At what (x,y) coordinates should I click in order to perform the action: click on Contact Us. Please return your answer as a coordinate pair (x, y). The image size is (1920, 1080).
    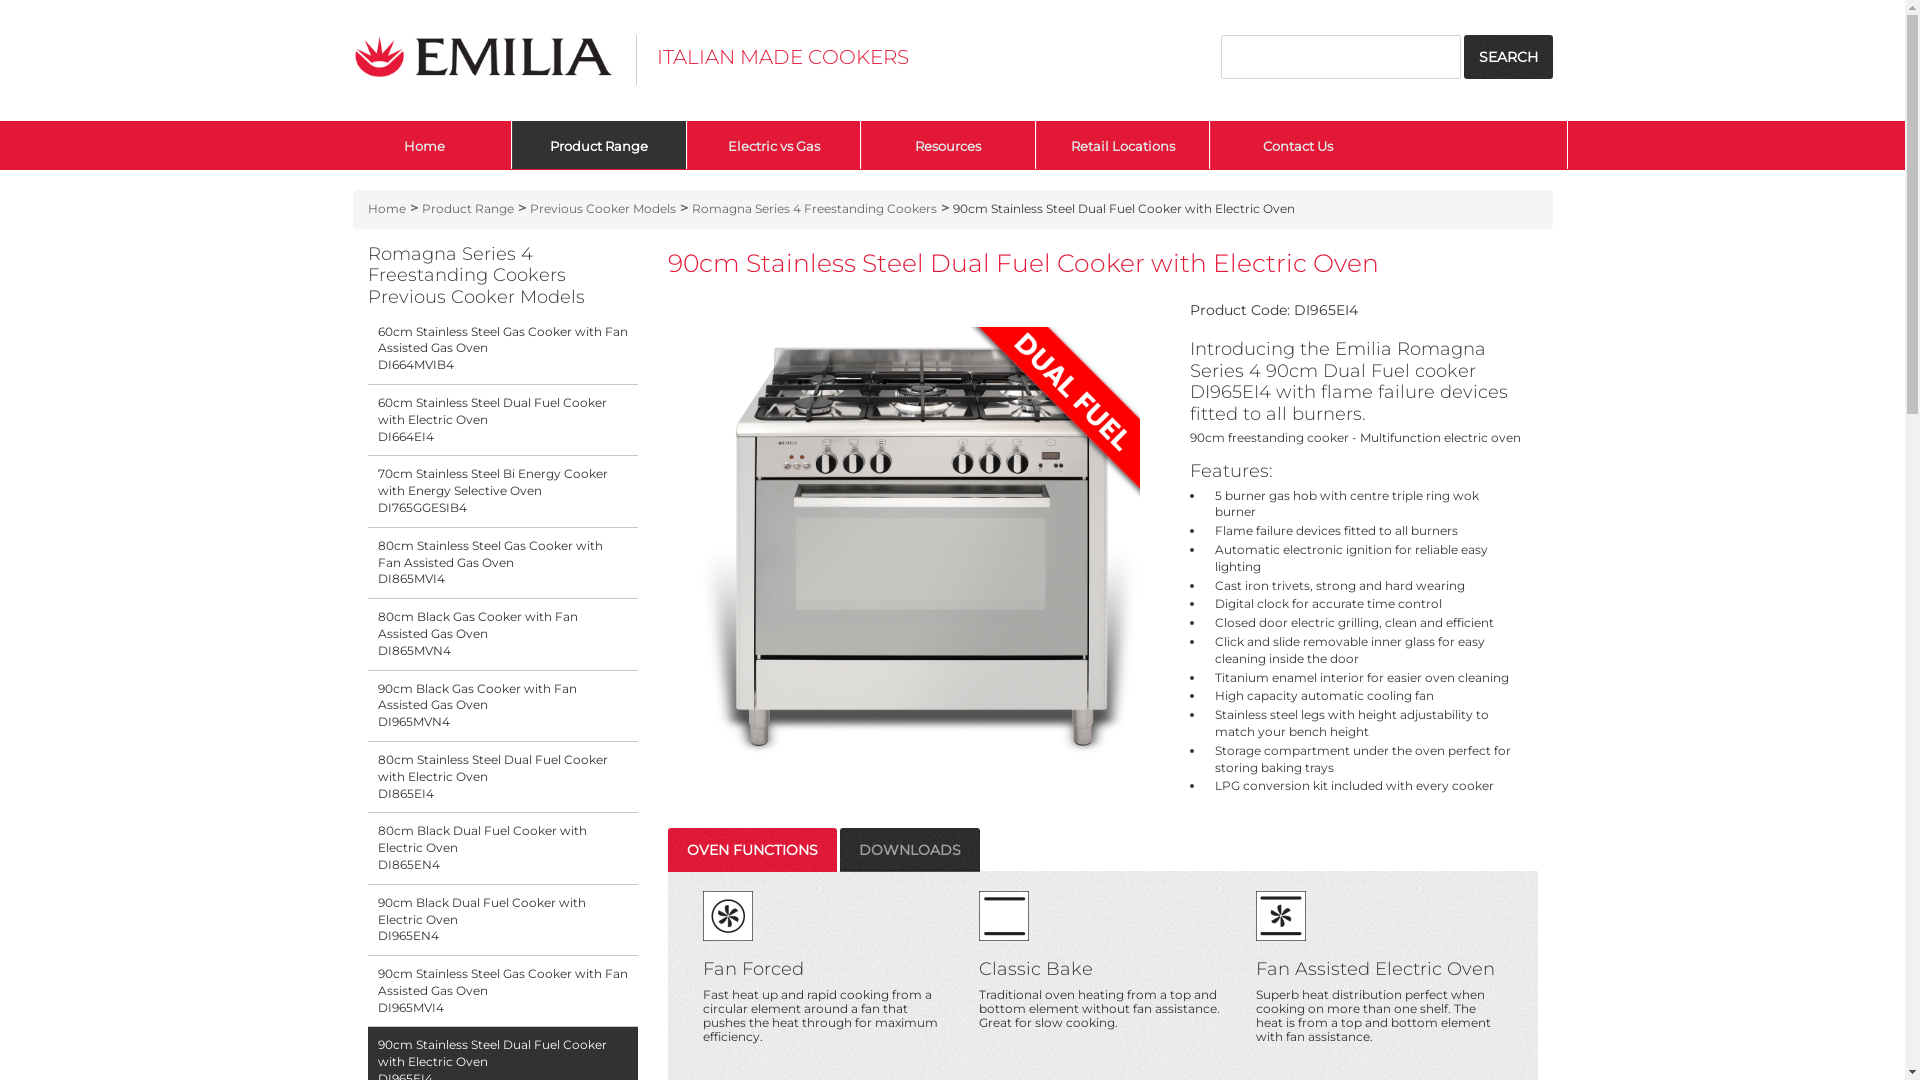
    Looking at the image, I should click on (1298, 145).